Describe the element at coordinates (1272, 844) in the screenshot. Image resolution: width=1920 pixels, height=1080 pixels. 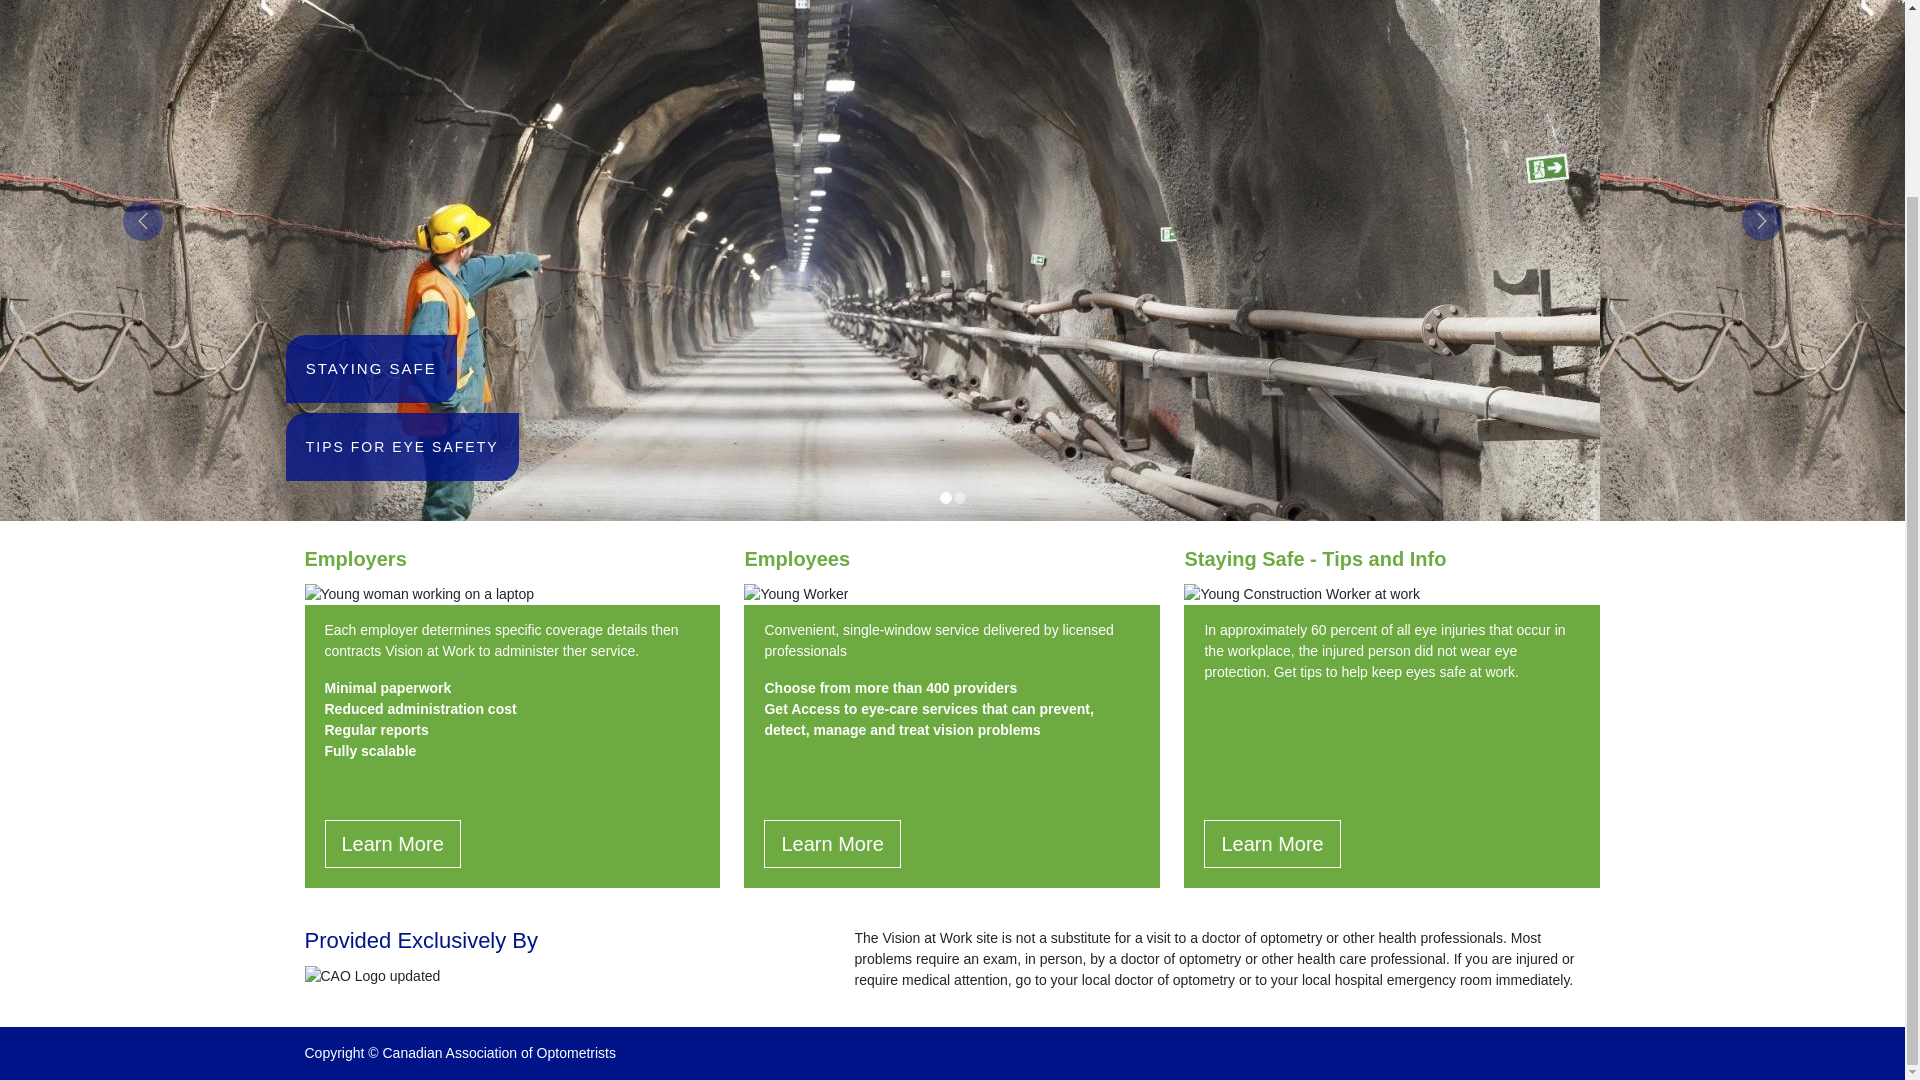
I see `Learn More` at that location.